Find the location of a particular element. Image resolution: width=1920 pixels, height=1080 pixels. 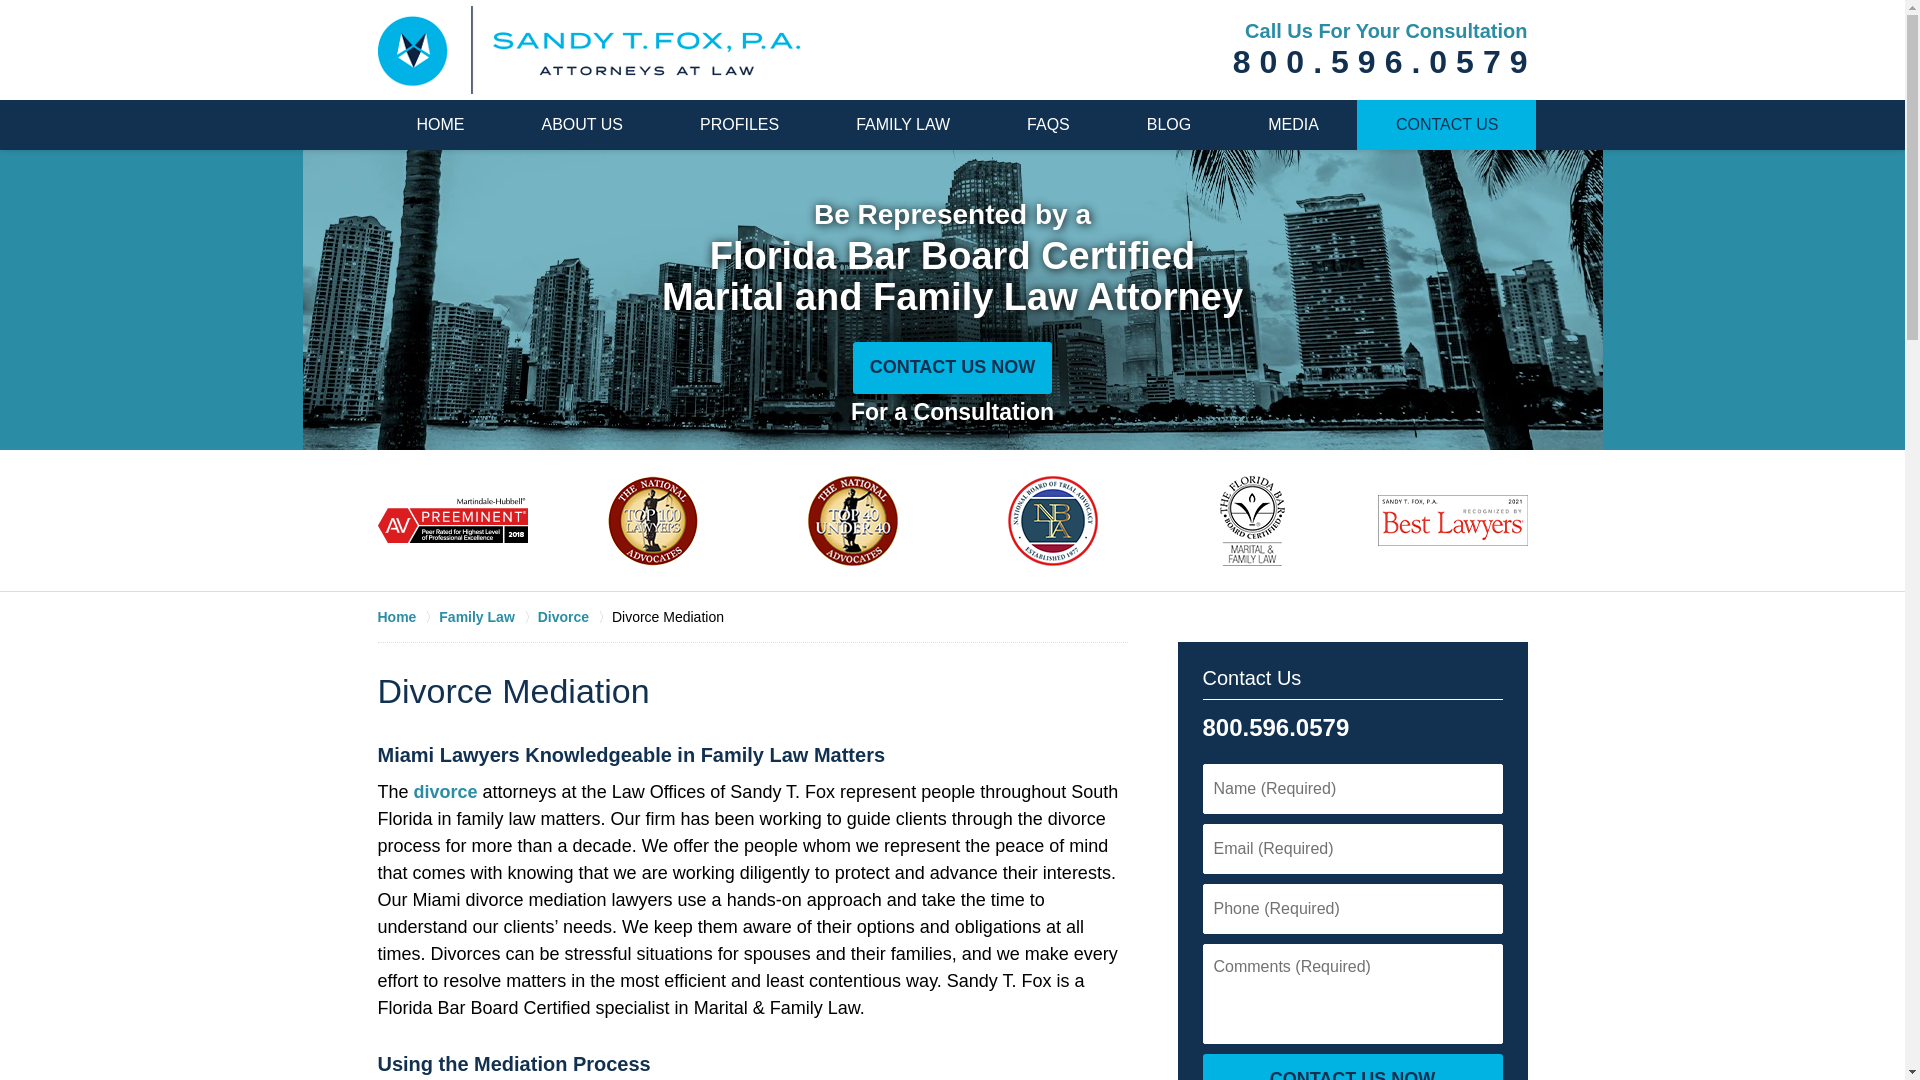

Miami Family Lawyers Sandy T. Fox Home is located at coordinates (589, 50).